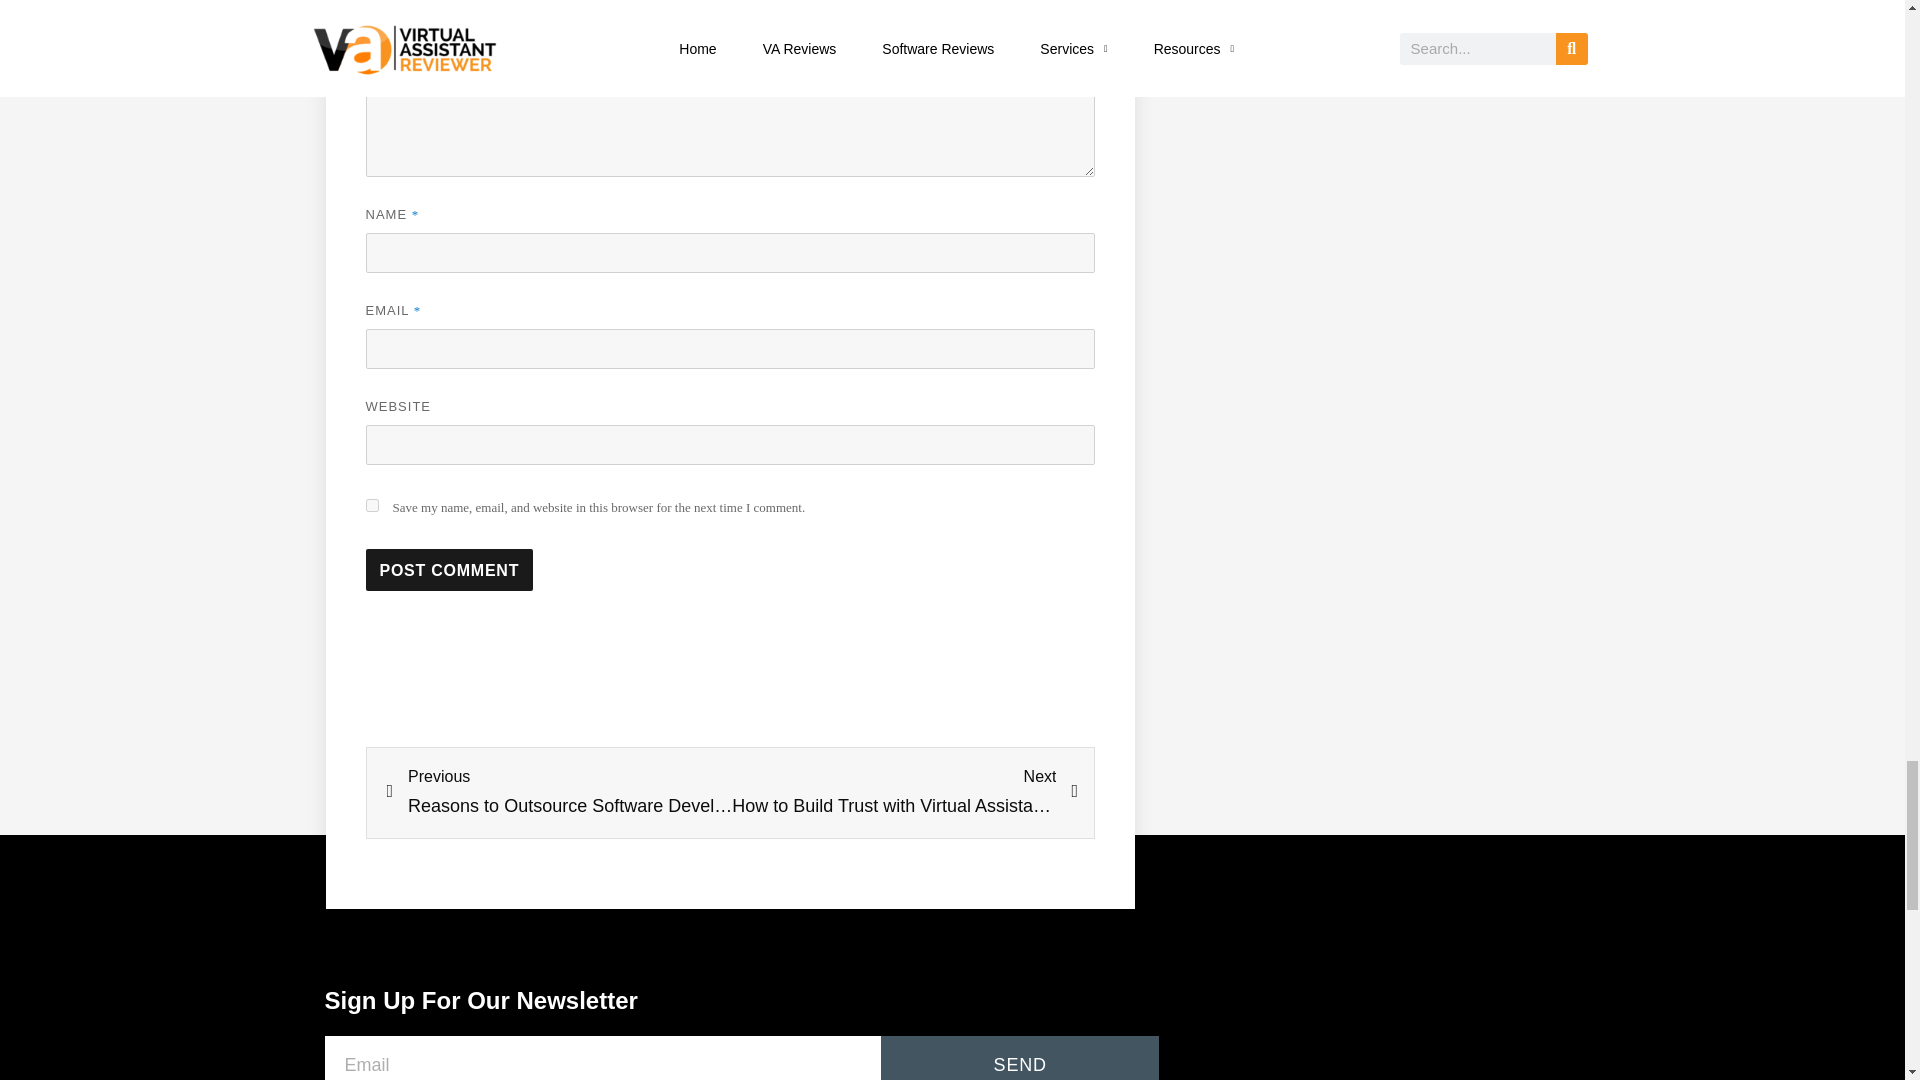  I want to click on yes, so click(372, 504).